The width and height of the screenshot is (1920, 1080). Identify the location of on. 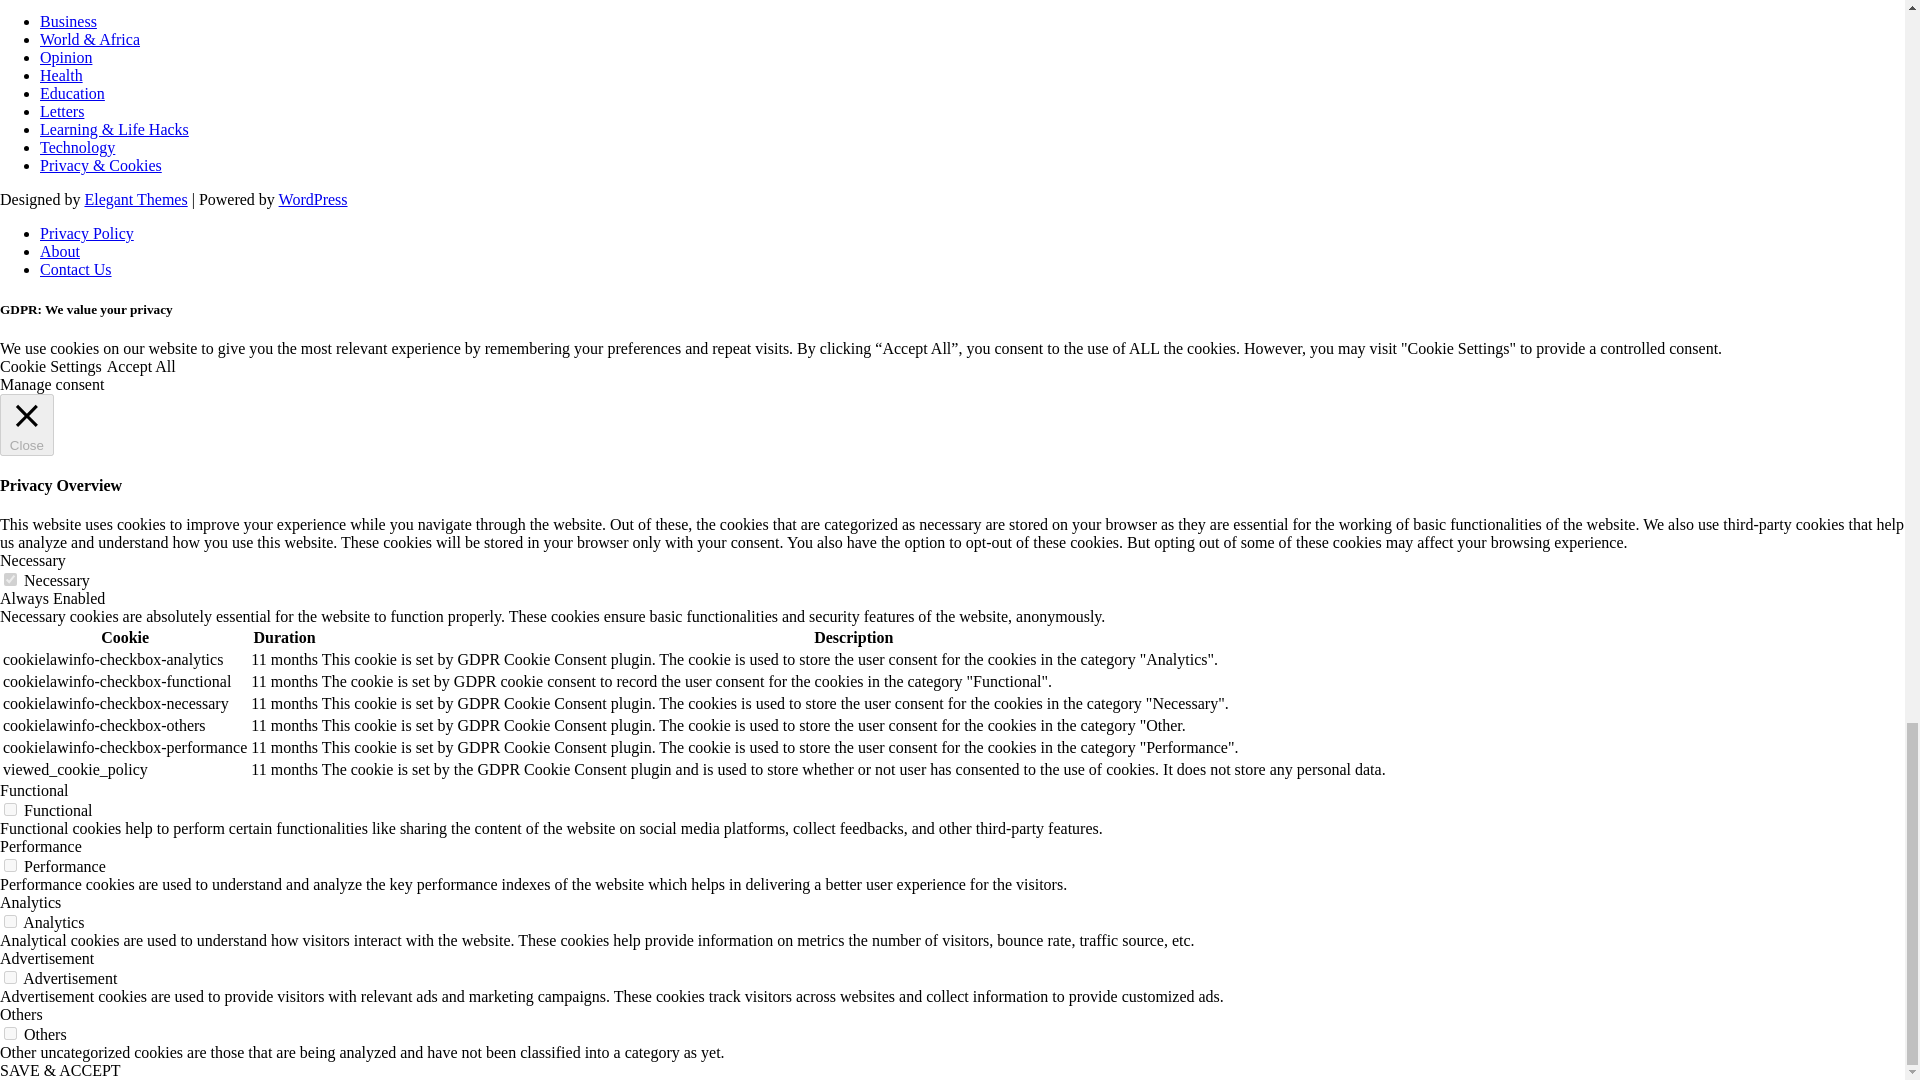
(10, 580).